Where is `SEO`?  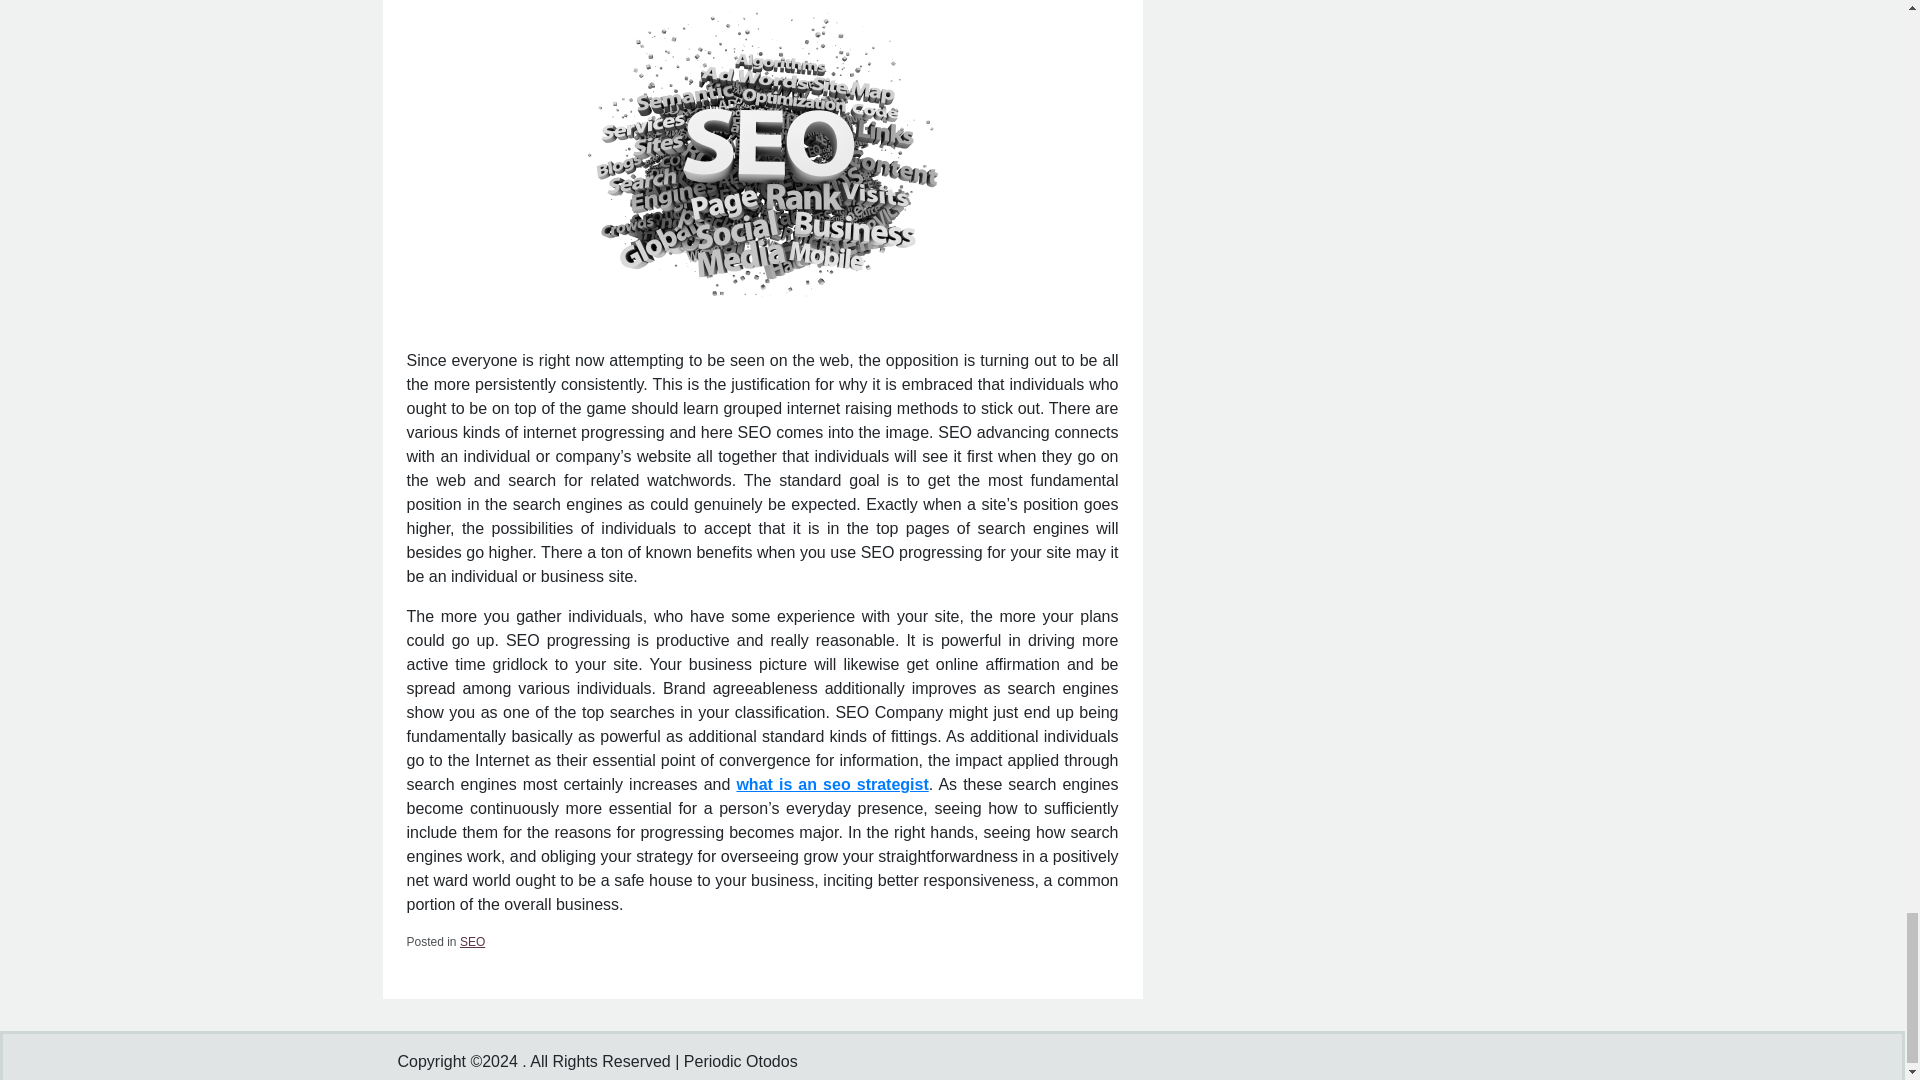 SEO is located at coordinates (472, 942).